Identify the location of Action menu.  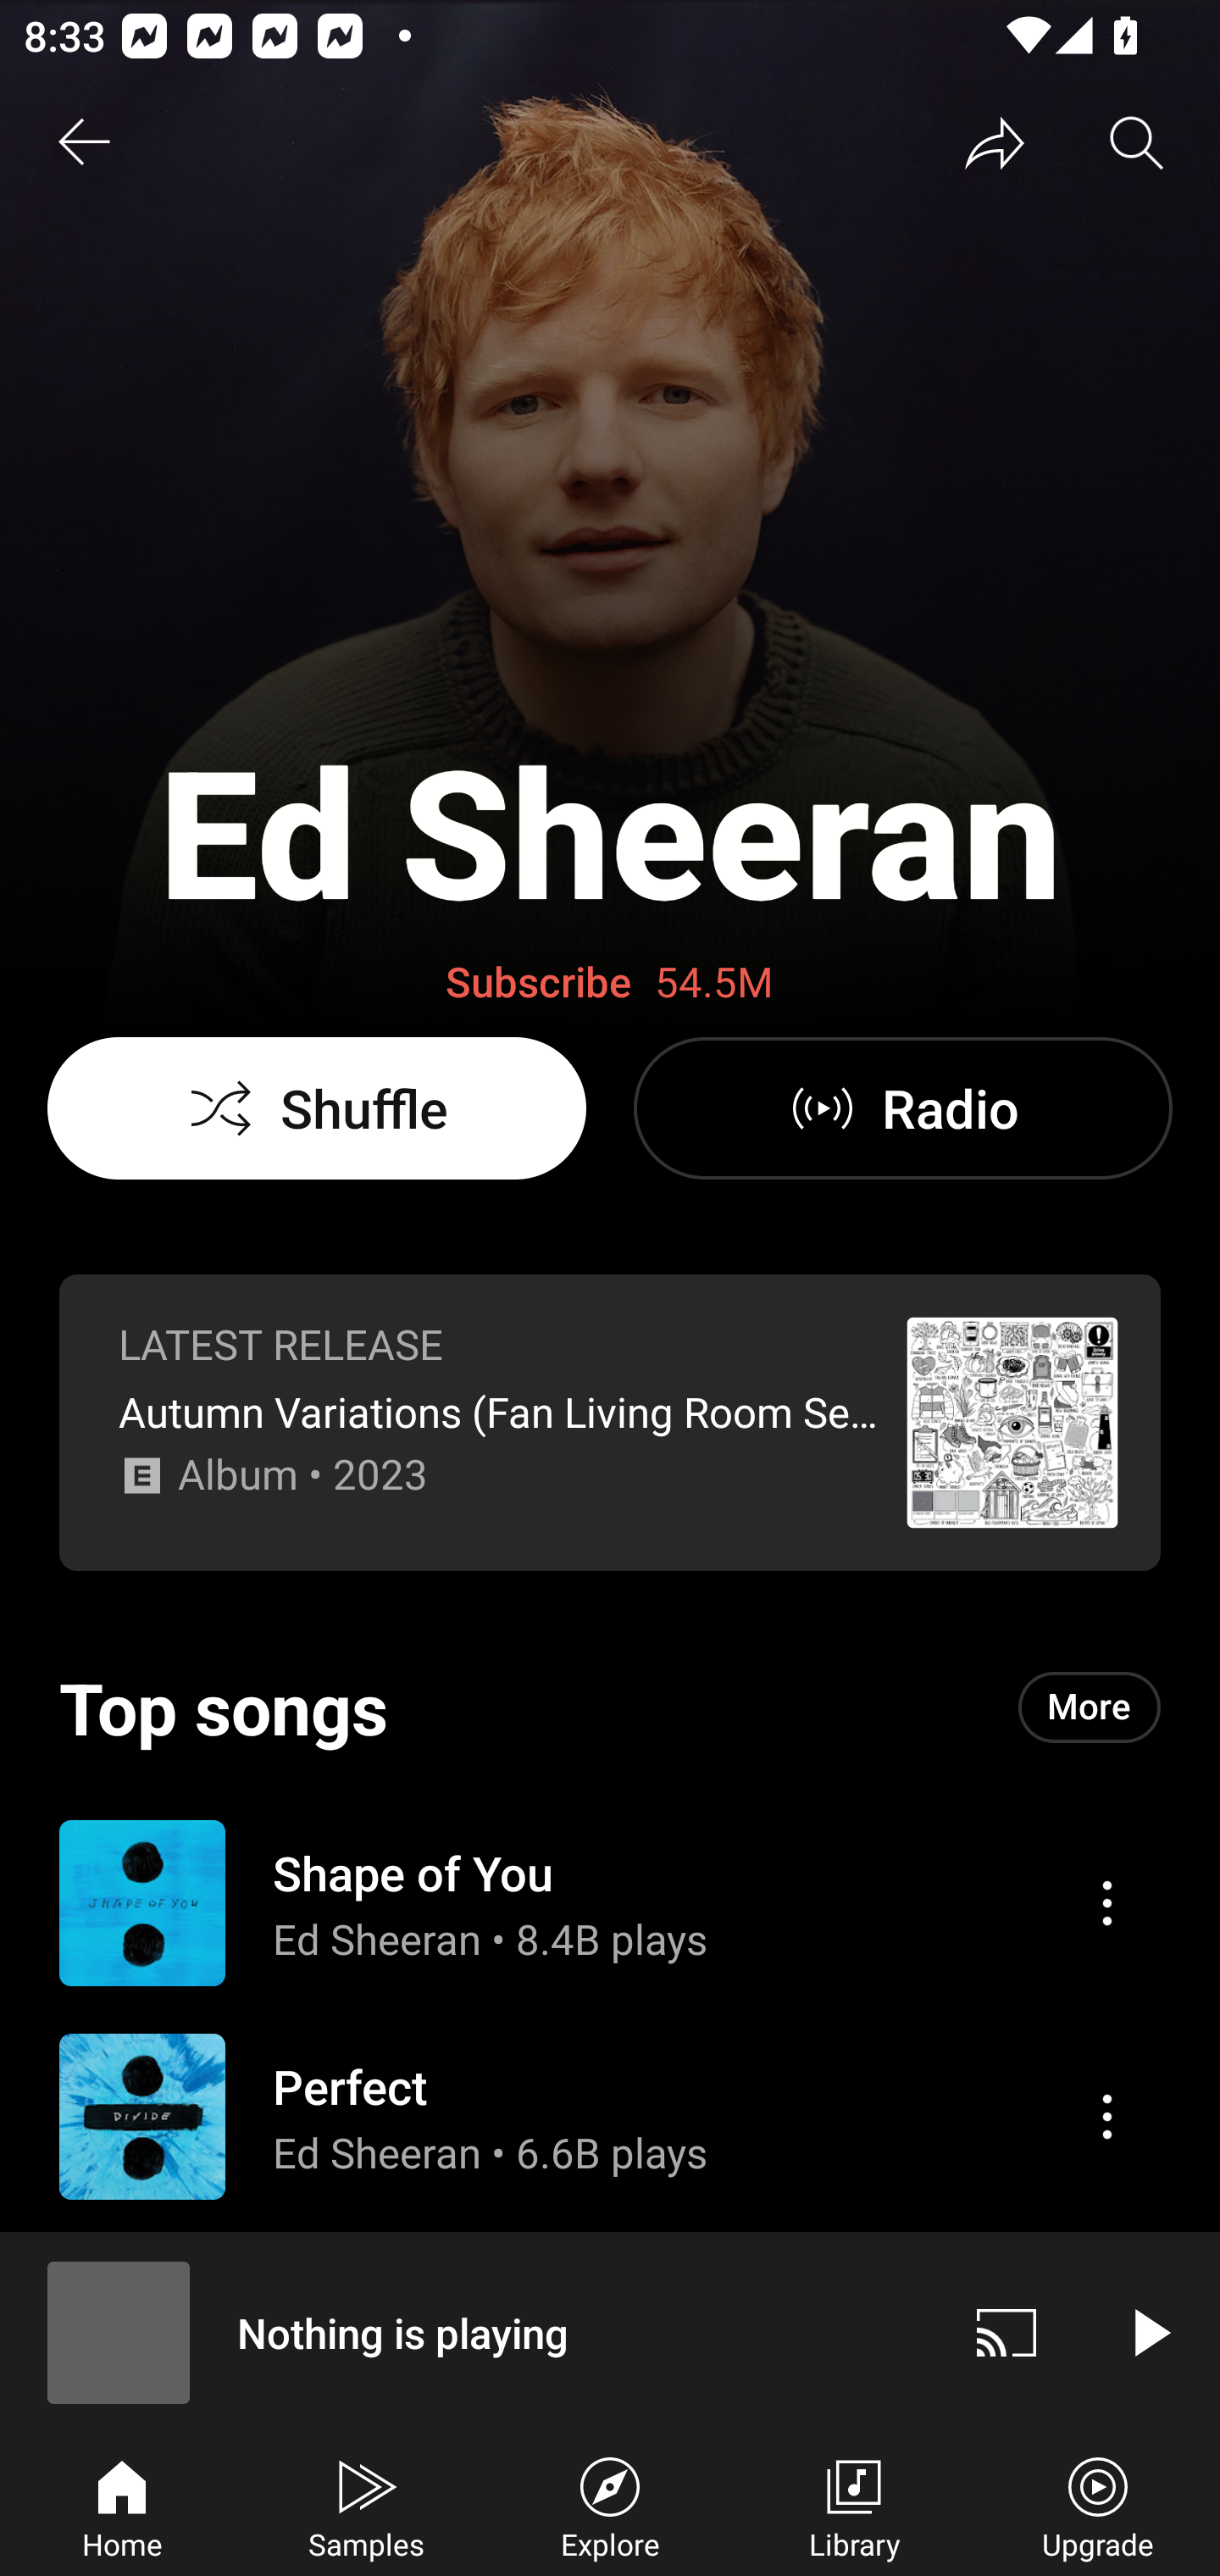
(610, 2329).